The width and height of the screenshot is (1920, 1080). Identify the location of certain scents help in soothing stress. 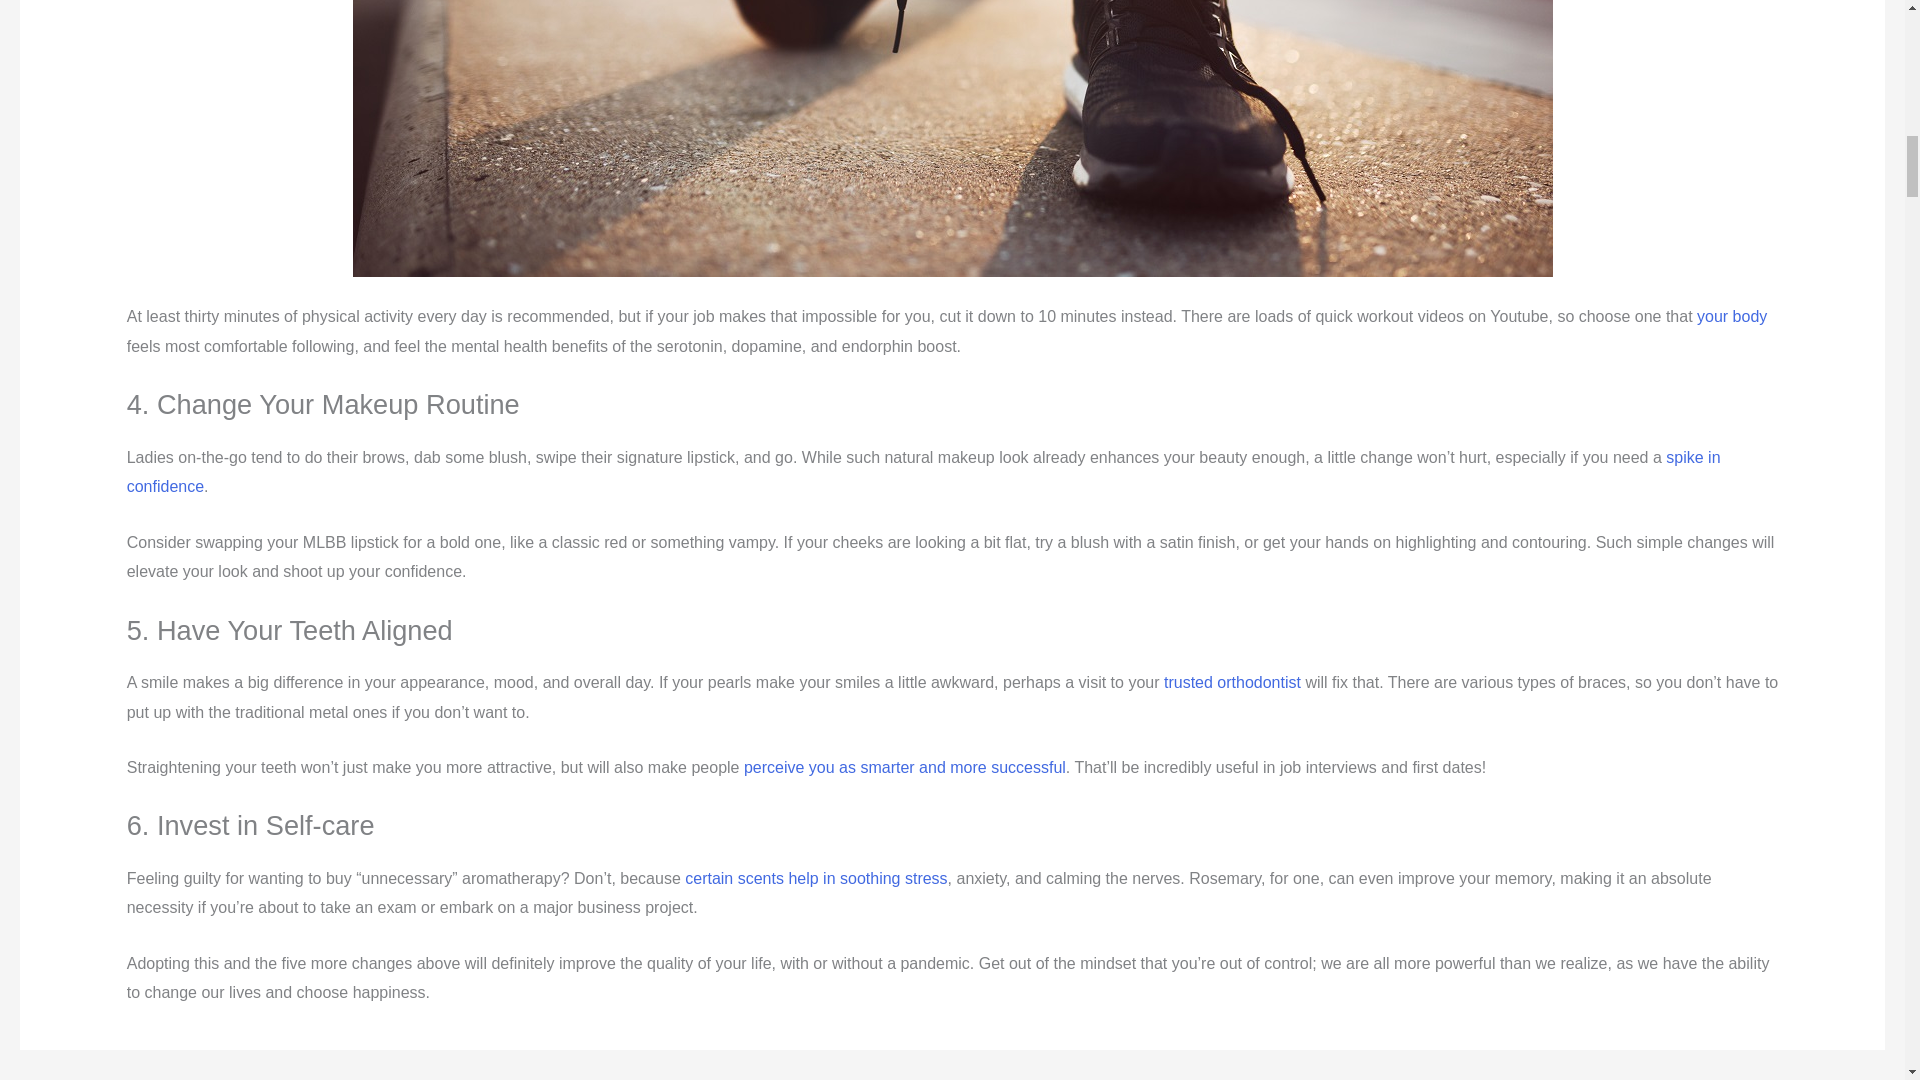
(814, 878).